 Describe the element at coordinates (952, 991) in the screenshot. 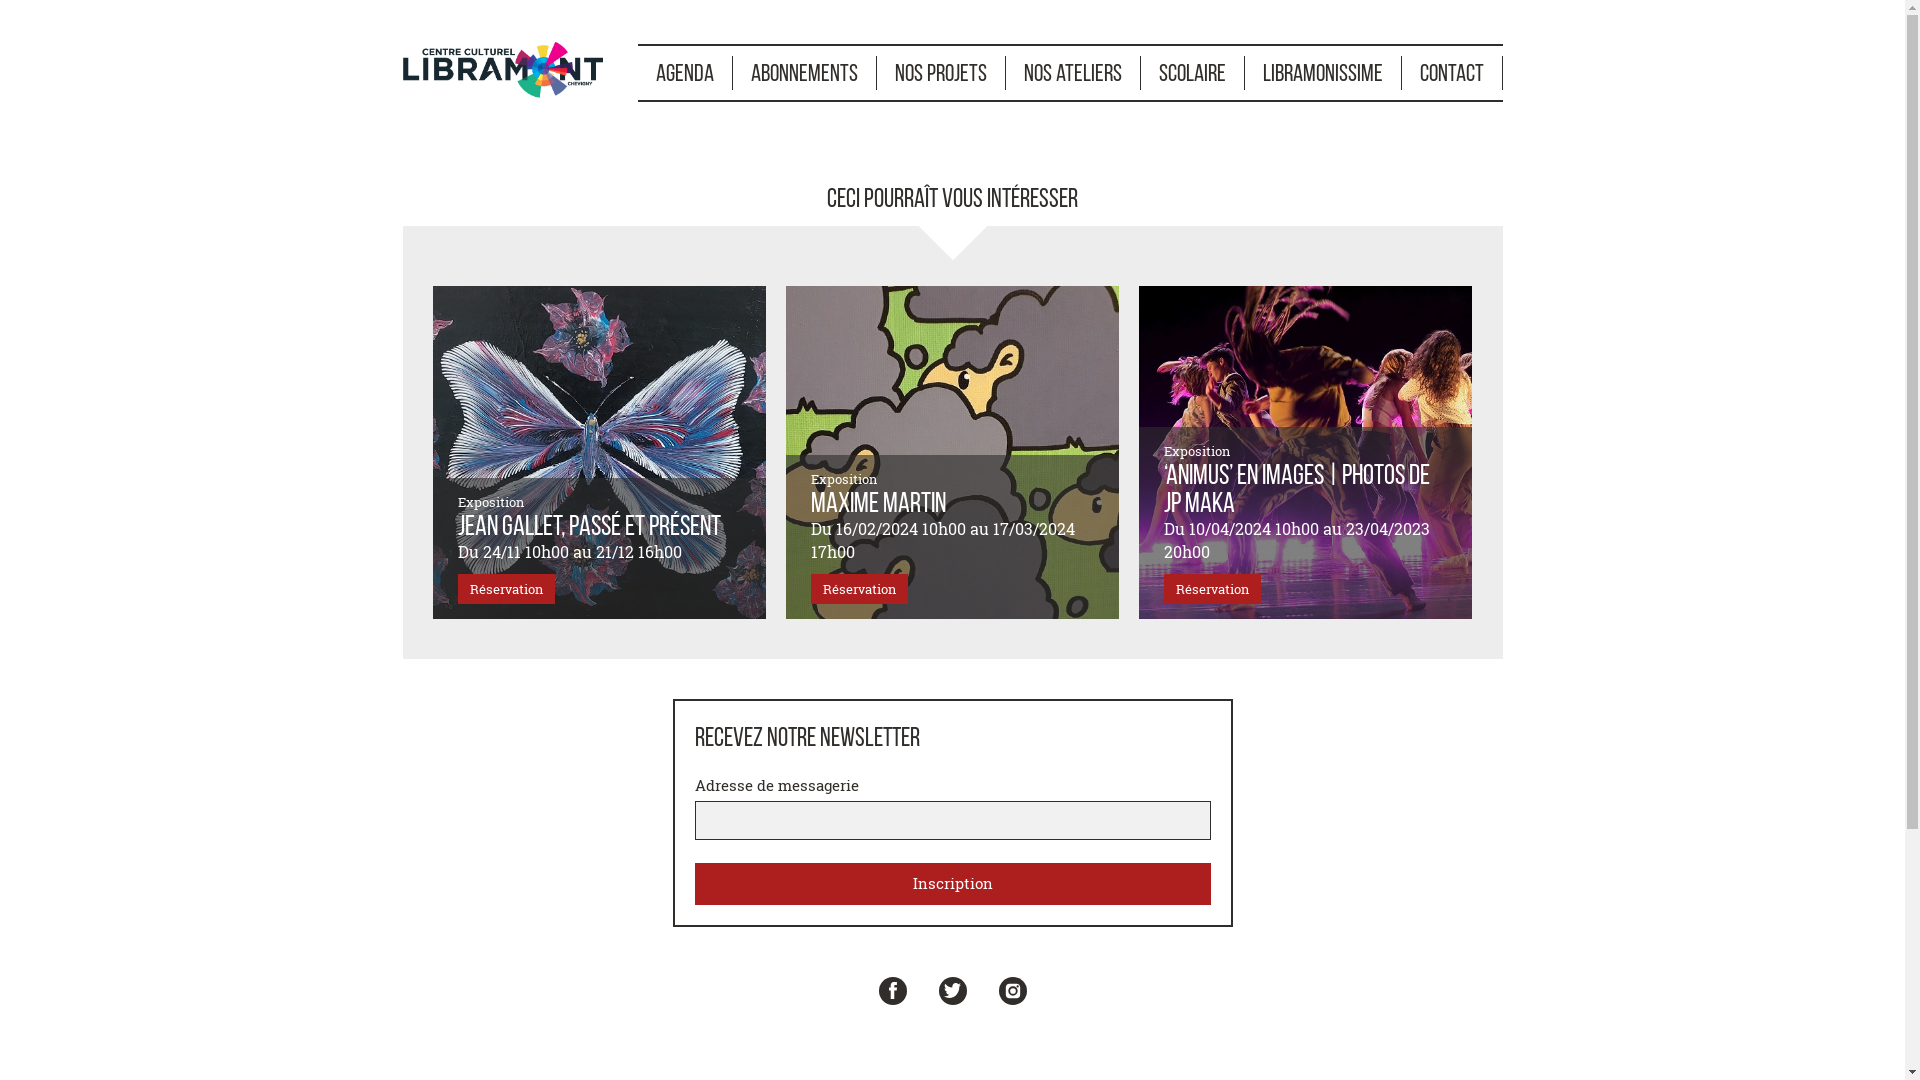

I see `Twitter` at that location.